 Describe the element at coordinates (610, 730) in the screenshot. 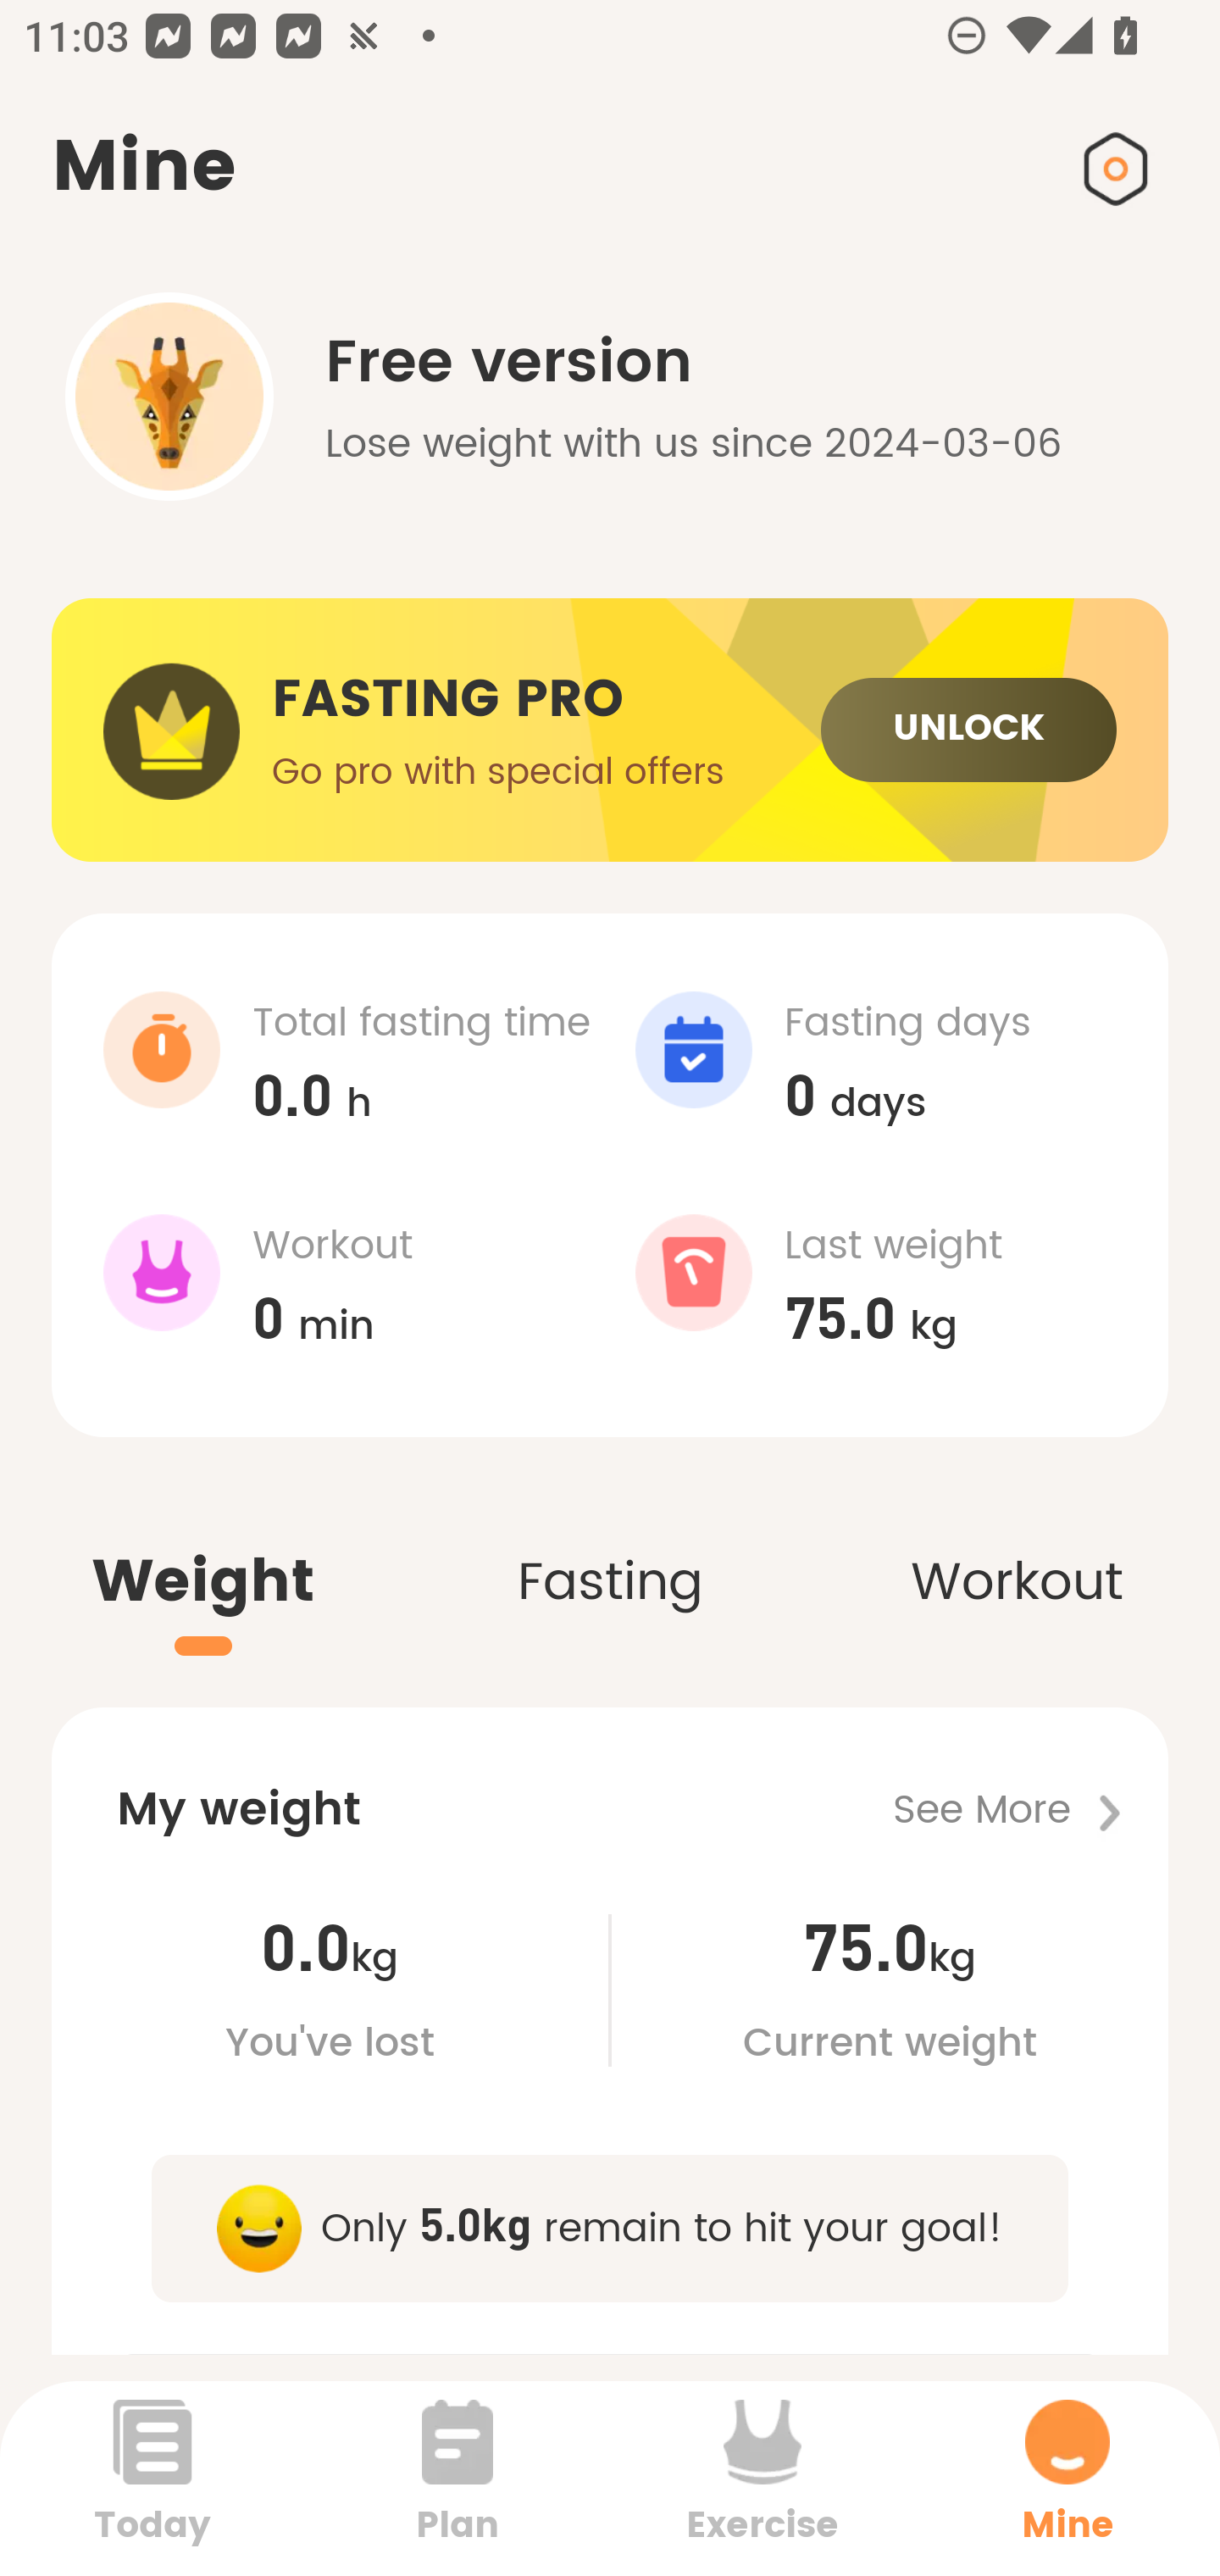

I see `FASTING PRO Go pro with special offers UNLOCK` at that location.